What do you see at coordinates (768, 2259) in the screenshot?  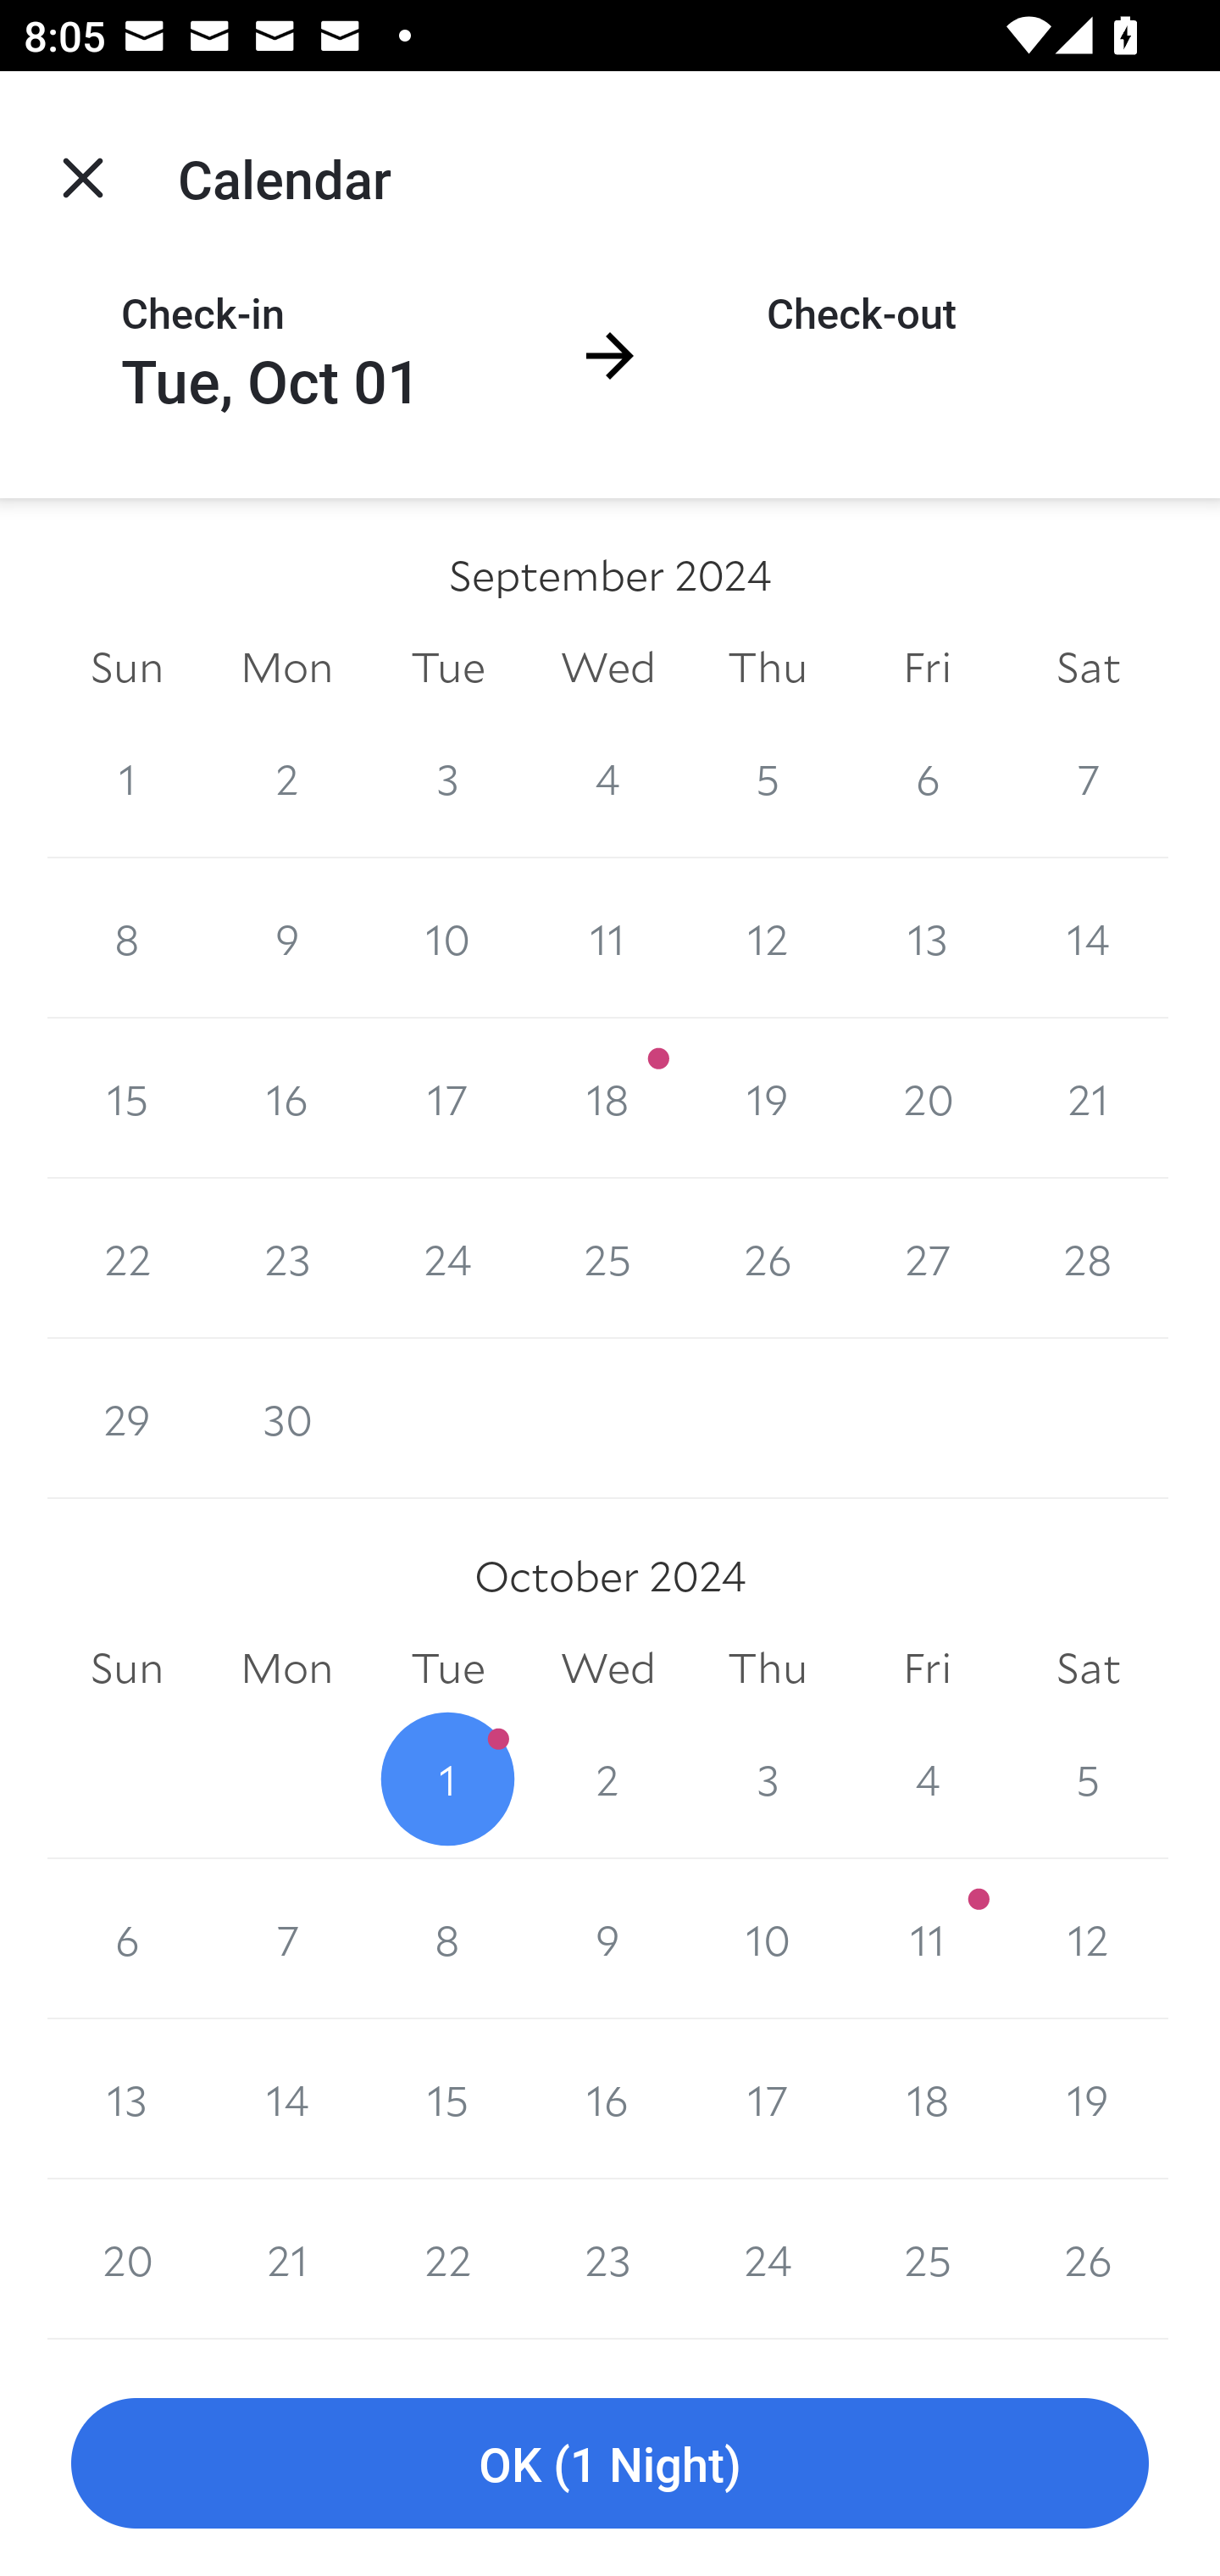 I see `24 24 October 2024` at bounding box center [768, 2259].